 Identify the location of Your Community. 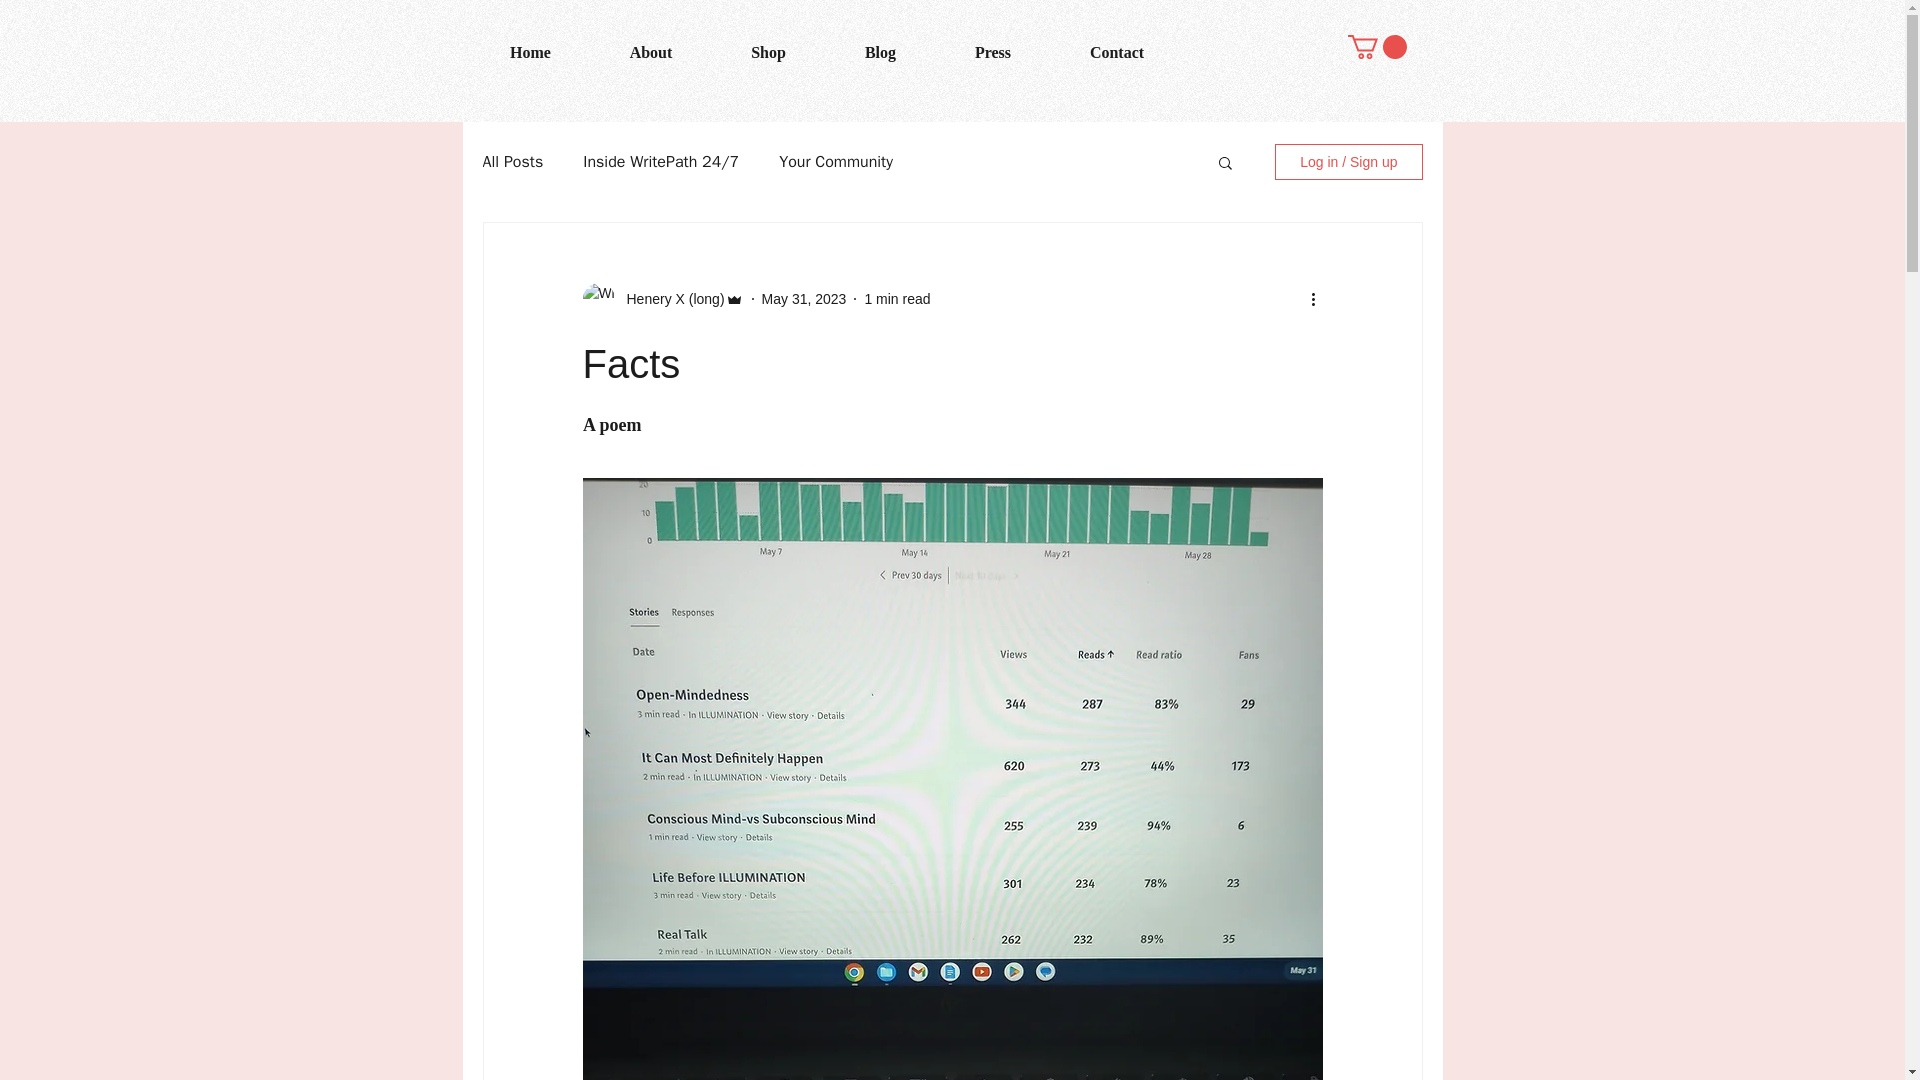
(836, 162).